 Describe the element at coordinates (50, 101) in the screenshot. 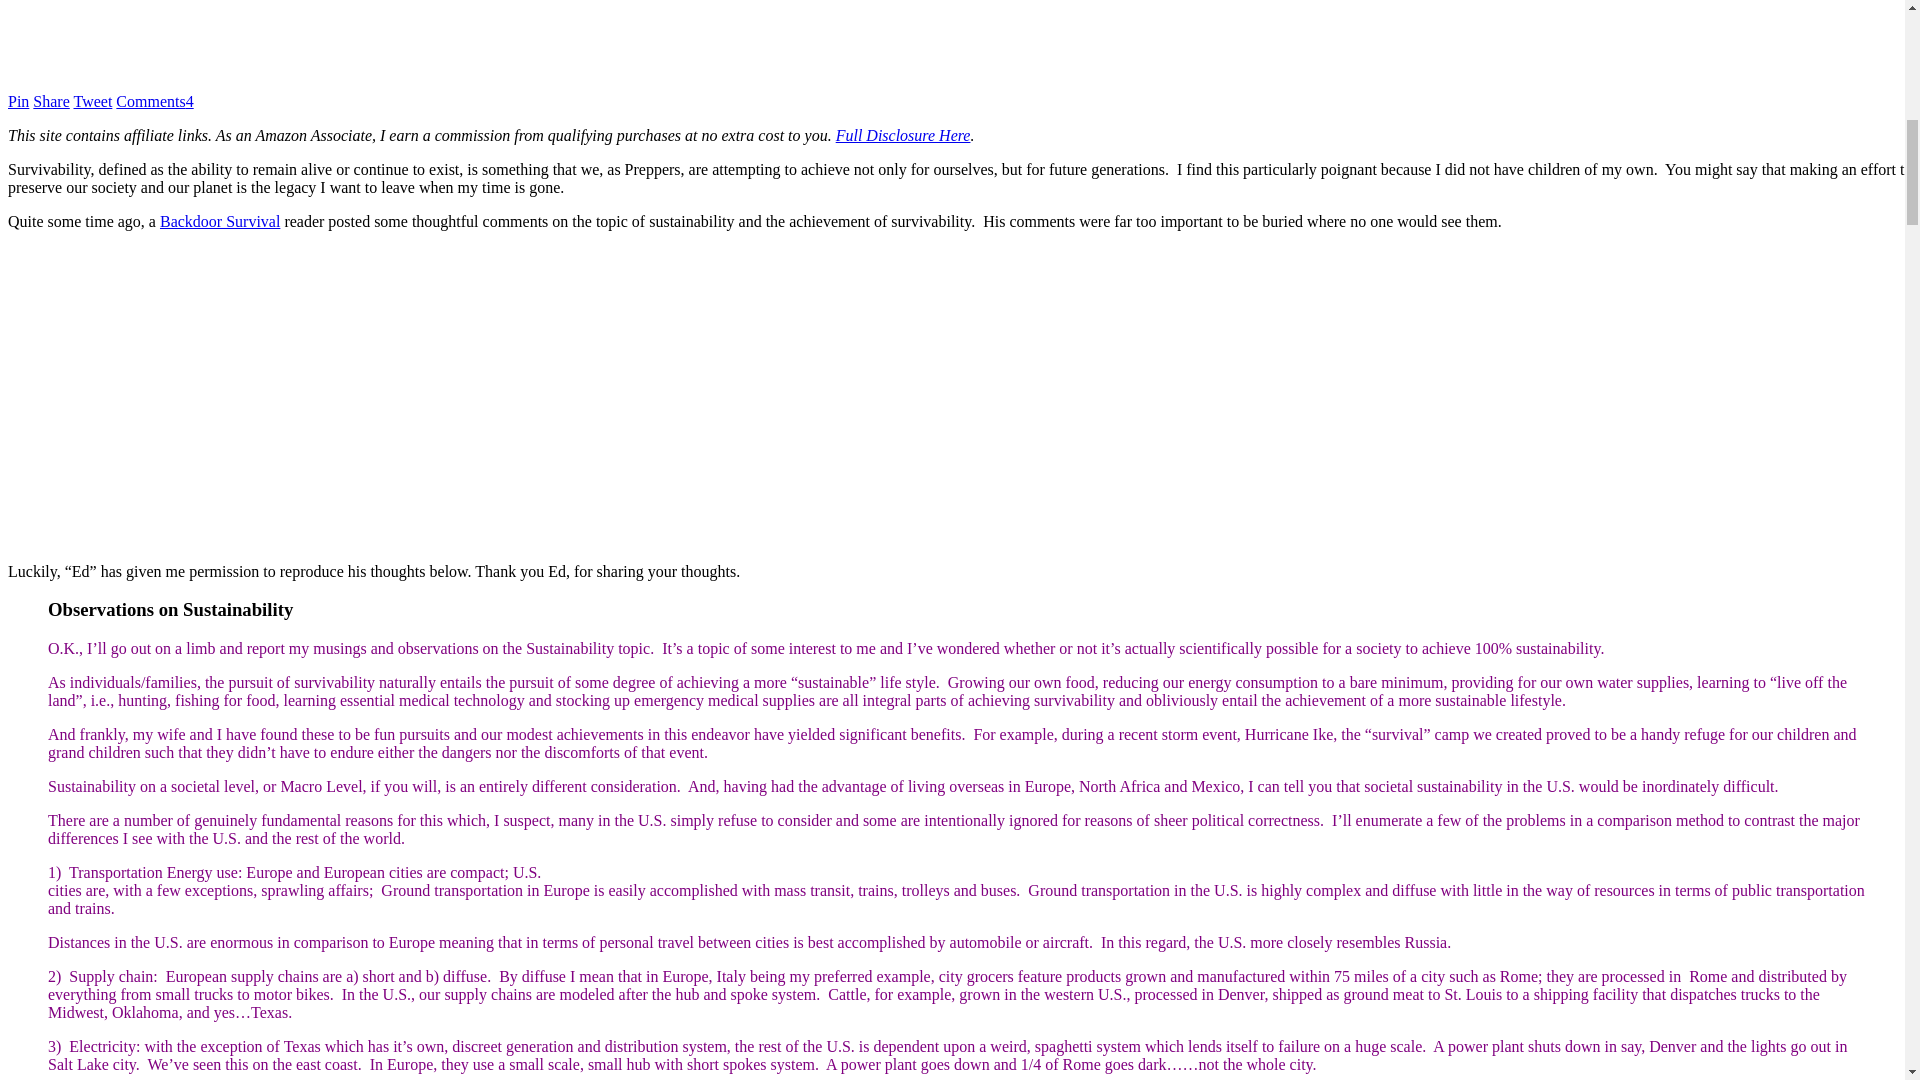

I see `Share` at that location.